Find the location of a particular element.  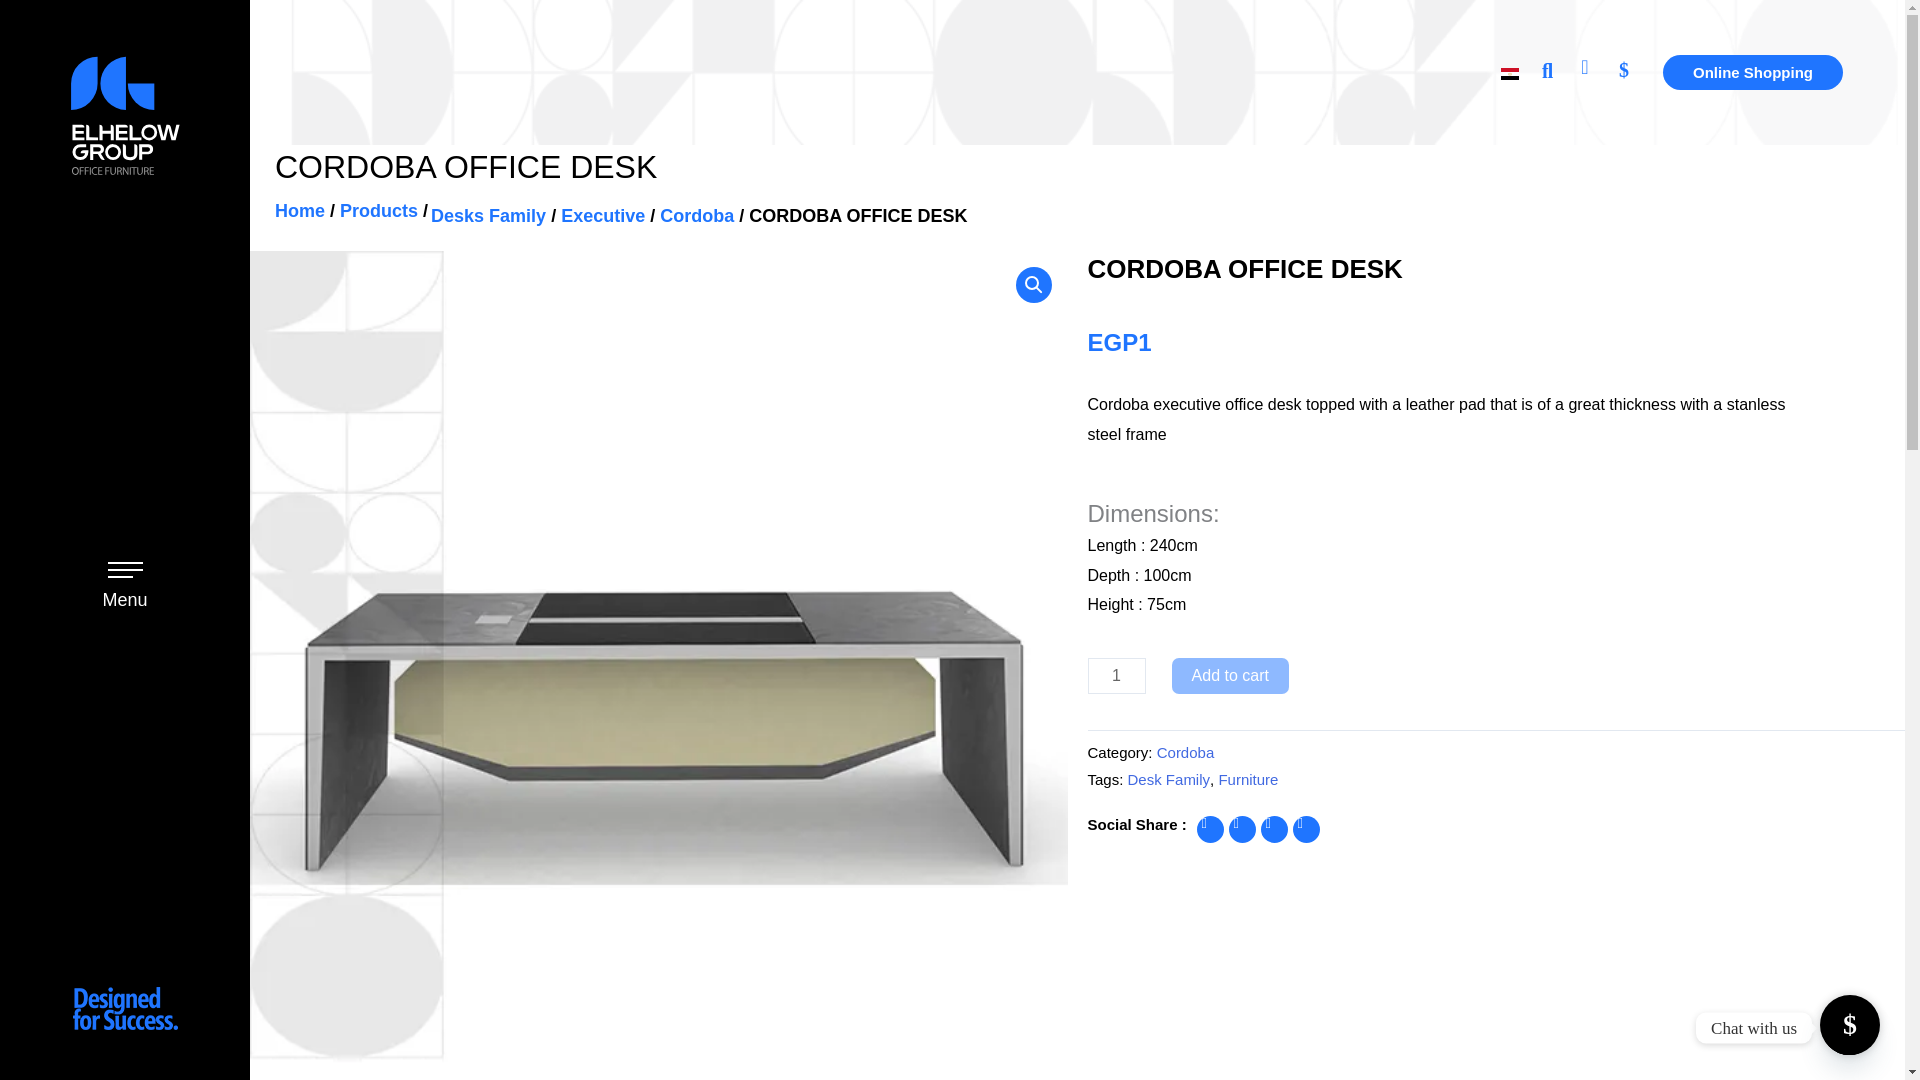

Online Shopping is located at coordinates (1752, 72).